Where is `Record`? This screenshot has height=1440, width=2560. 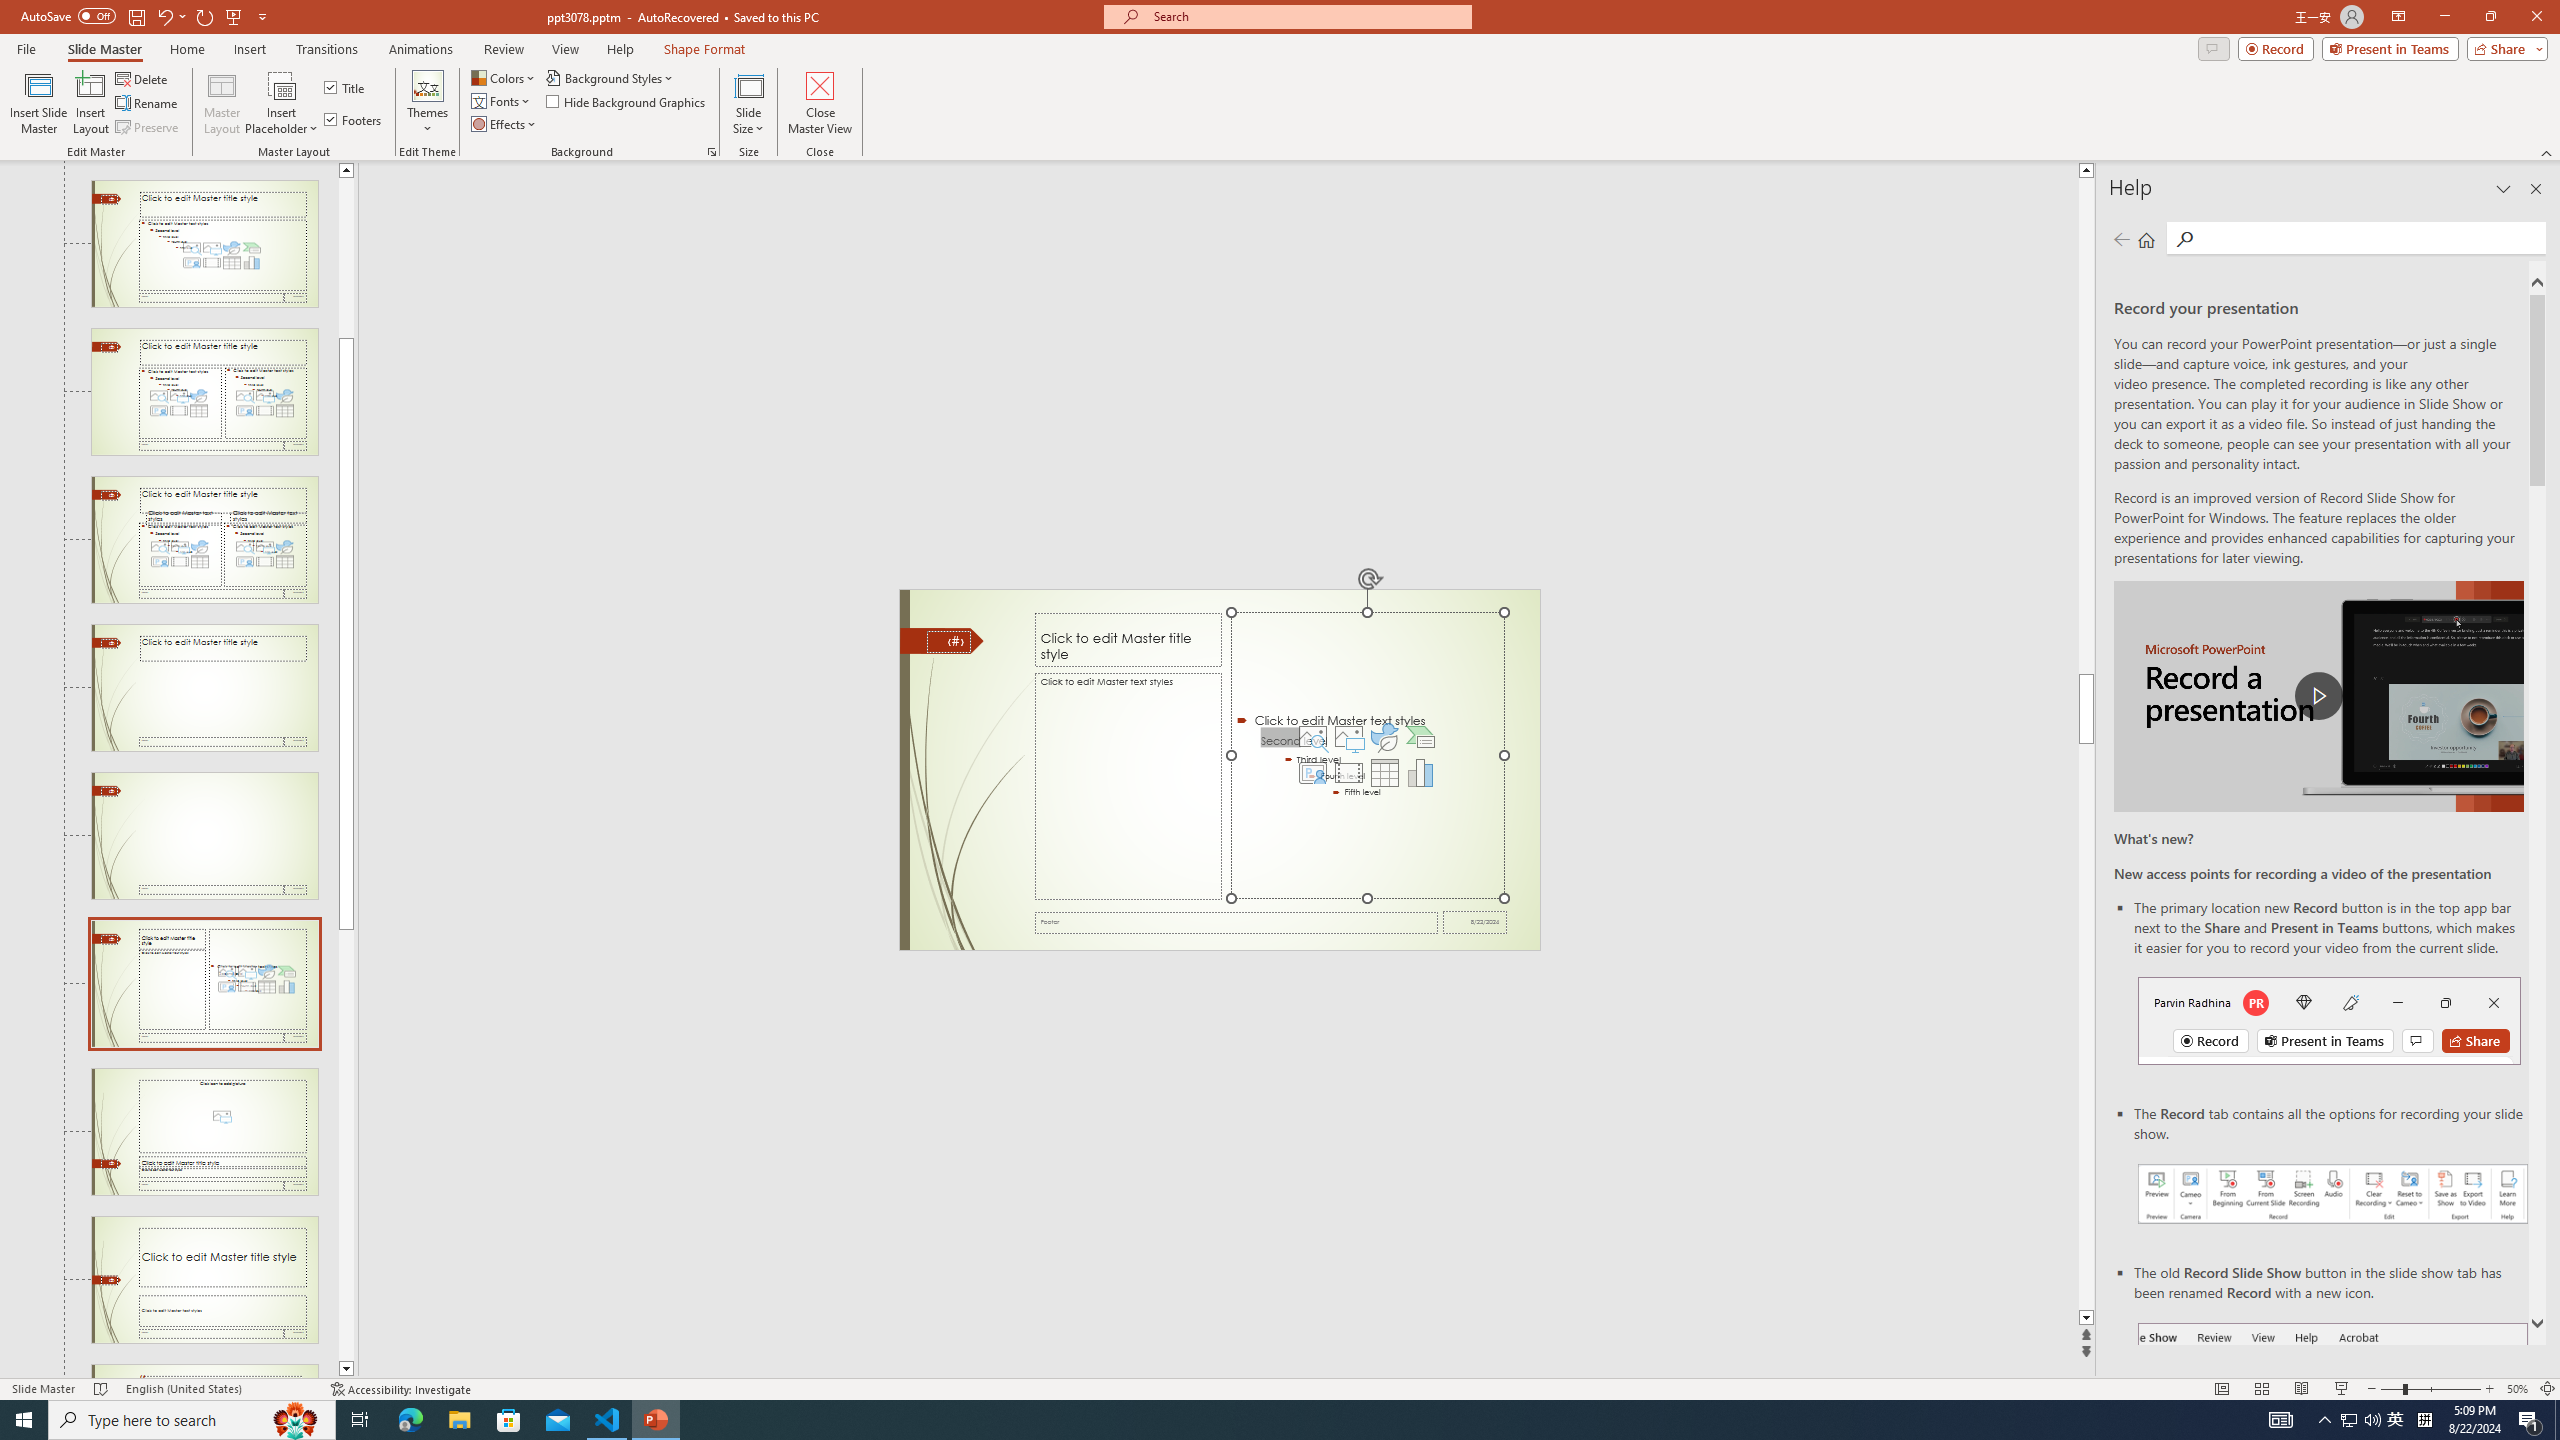 Record is located at coordinates (2276, 48).